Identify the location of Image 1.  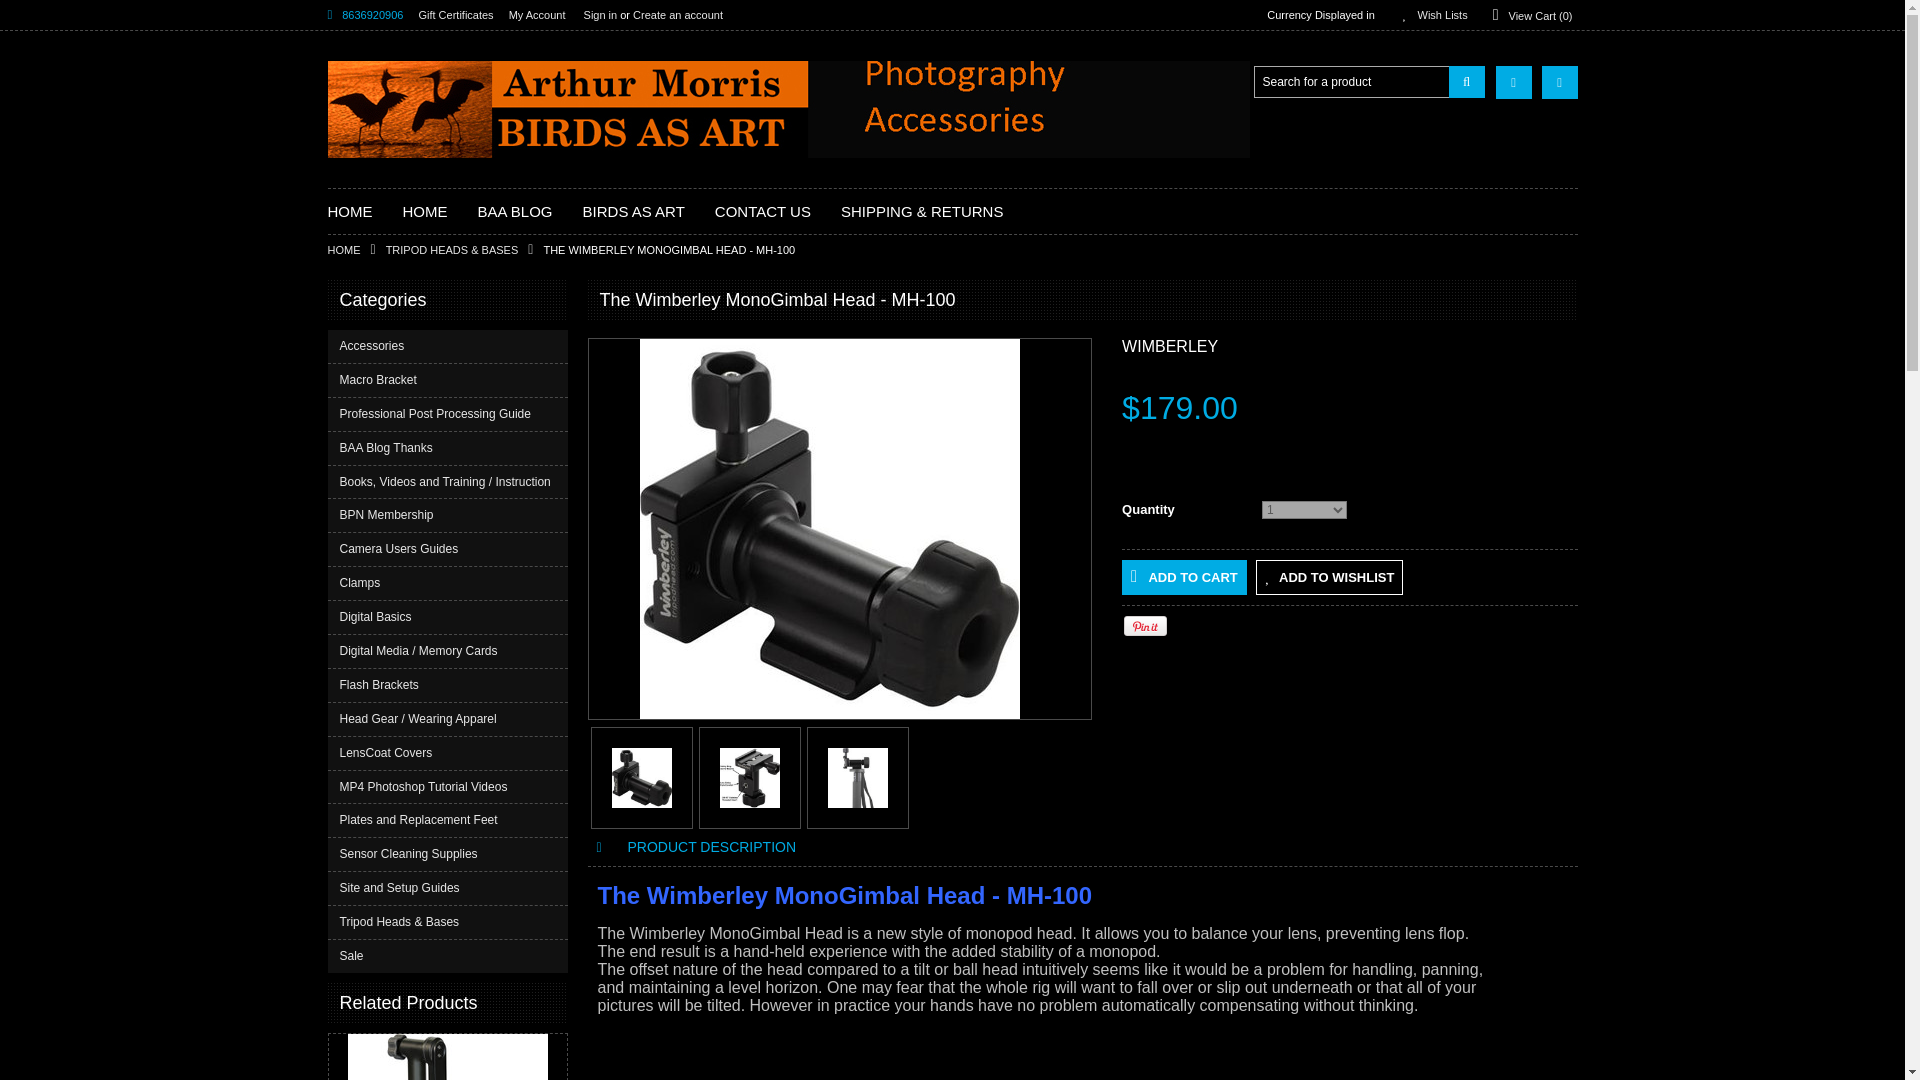
(642, 778).